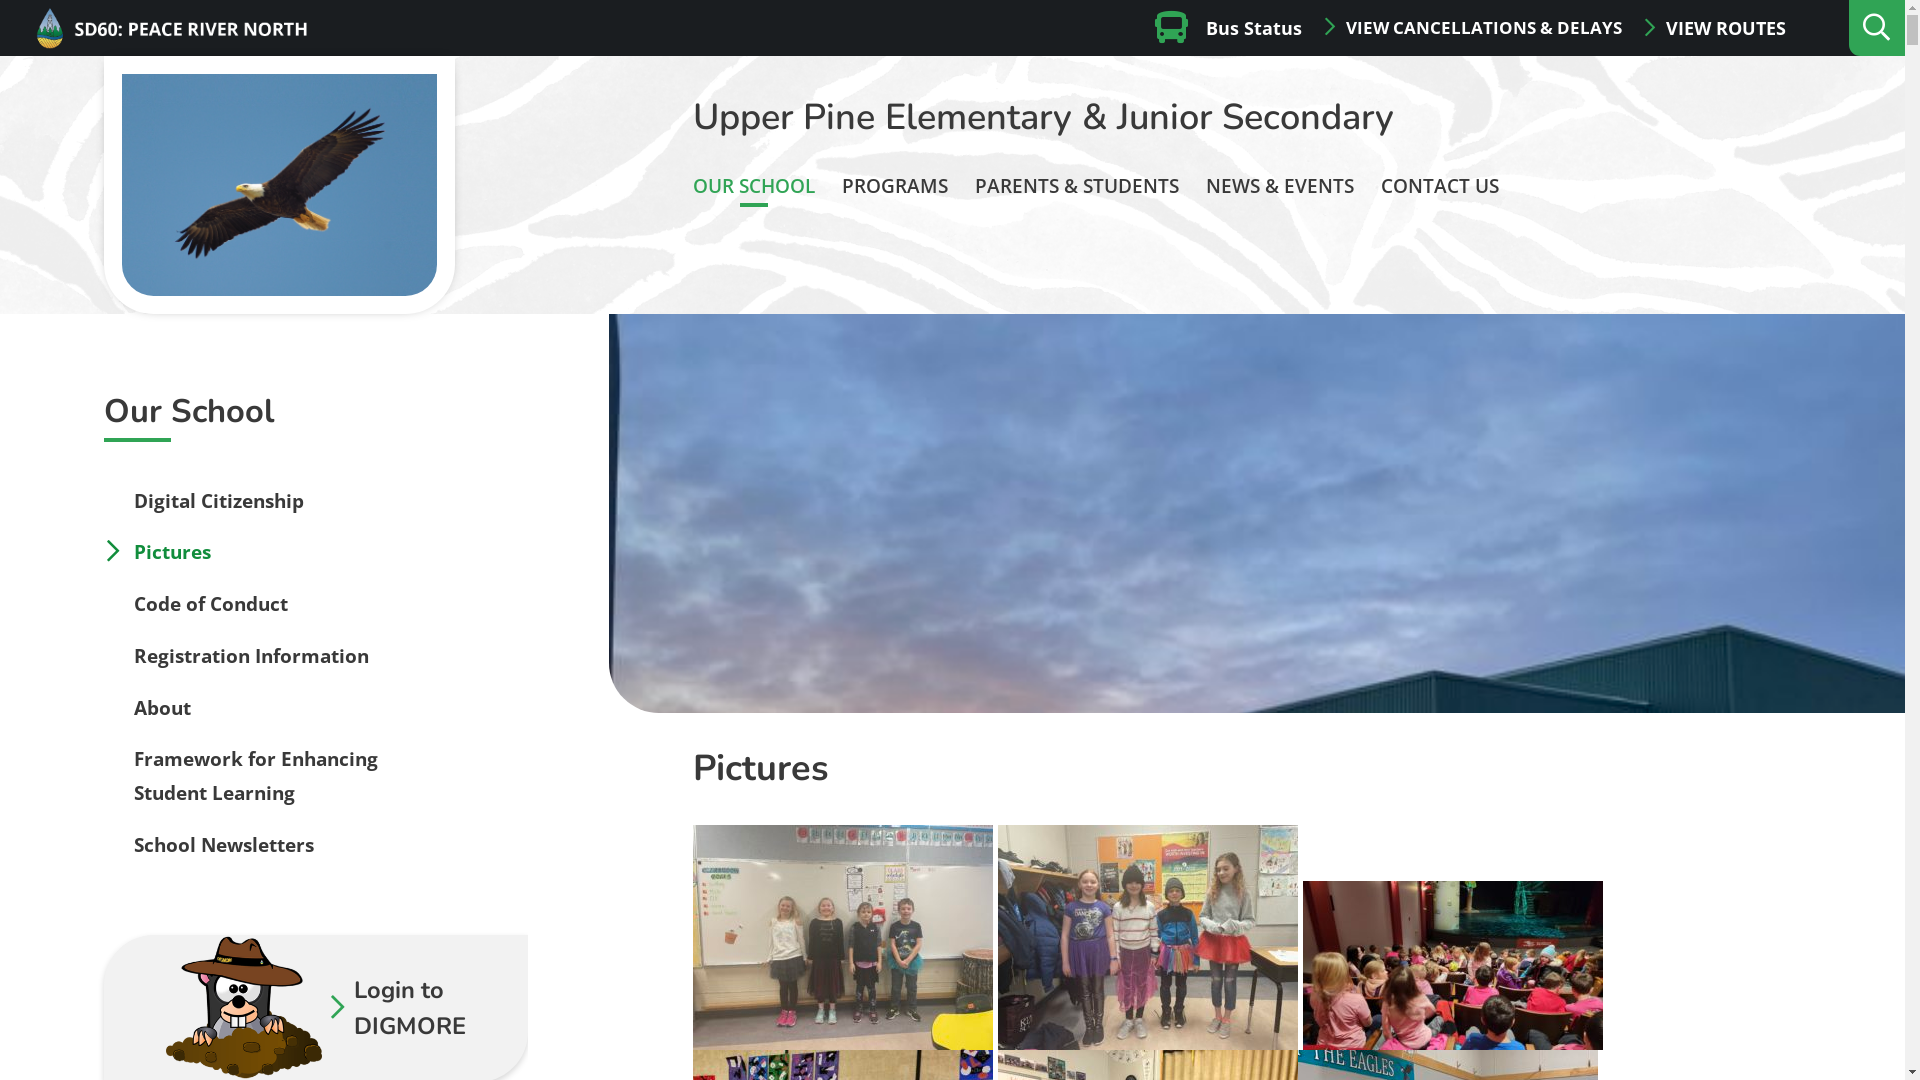 The height and width of the screenshot is (1080, 1920). What do you see at coordinates (211, 604) in the screenshot?
I see `Code of Conduct` at bounding box center [211, 604].